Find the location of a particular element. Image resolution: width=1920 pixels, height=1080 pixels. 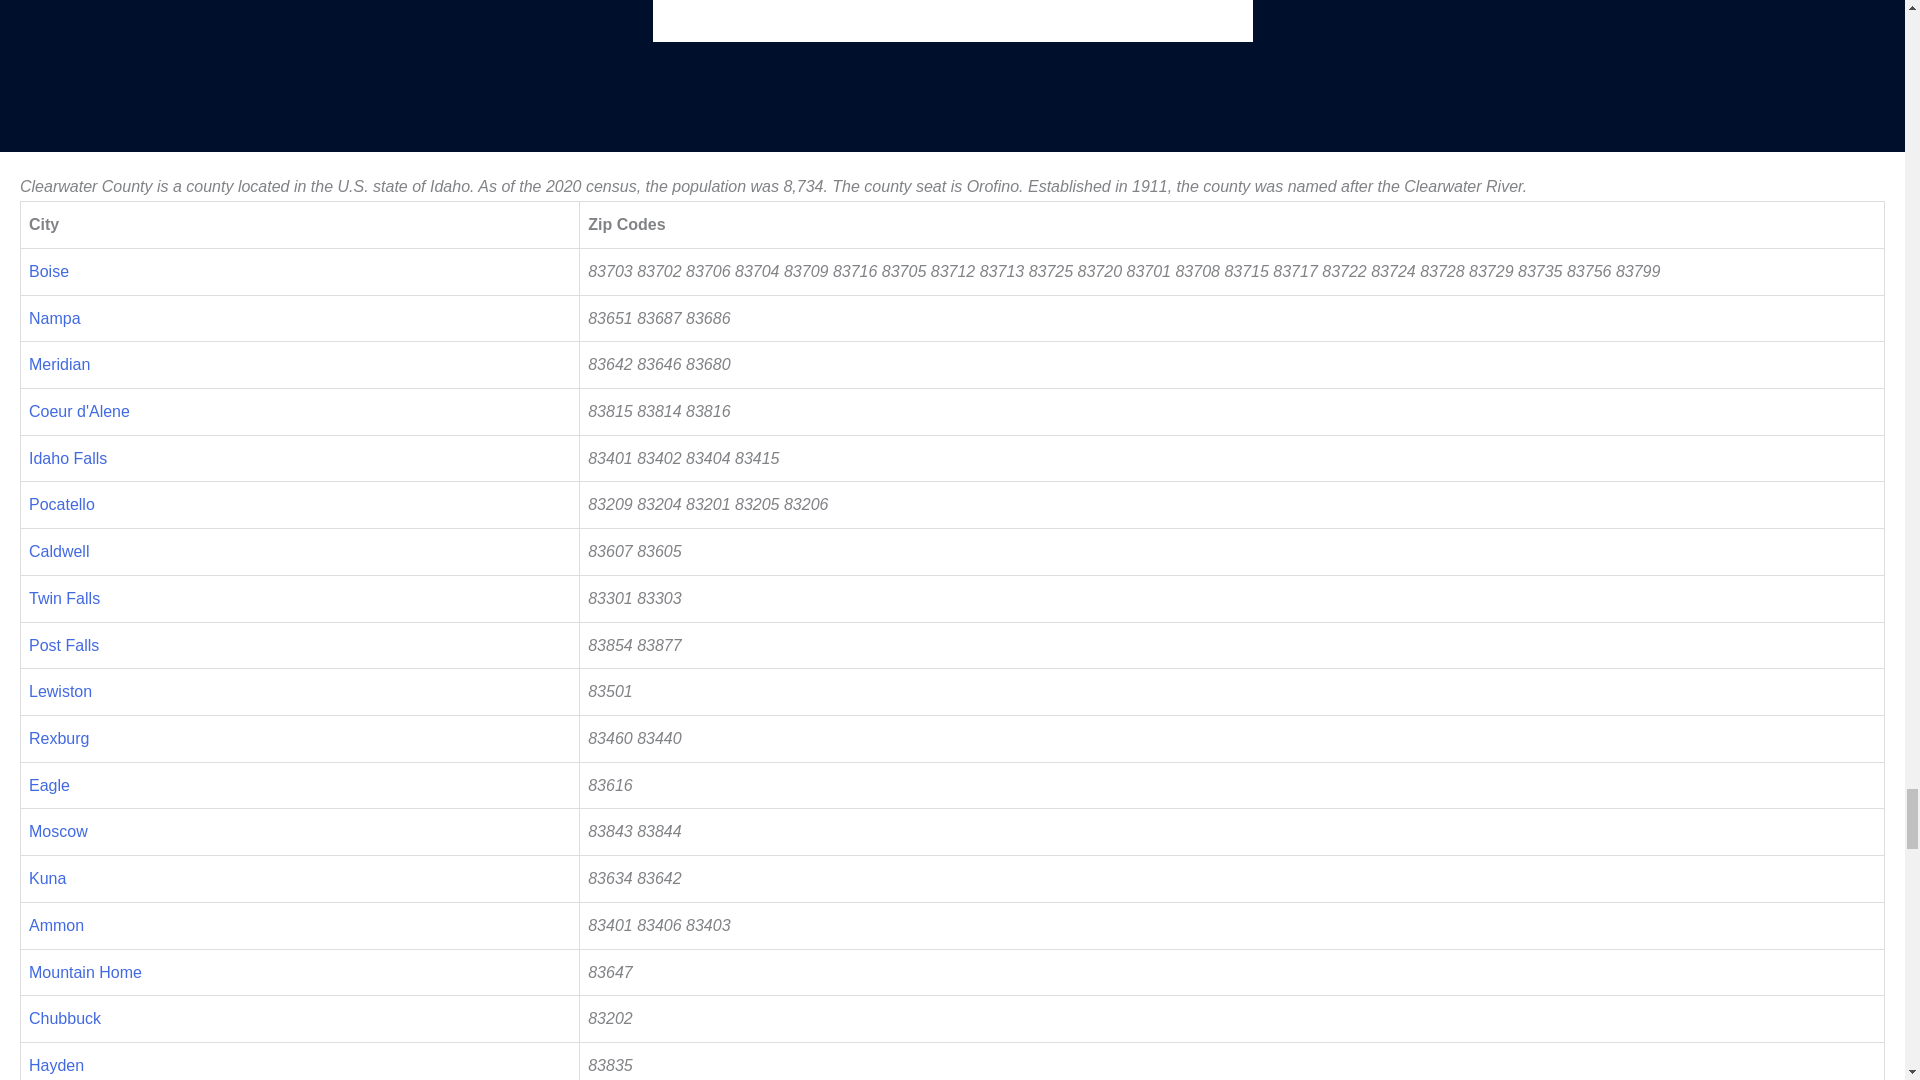

Nampa is located at coordinates (54, 318).